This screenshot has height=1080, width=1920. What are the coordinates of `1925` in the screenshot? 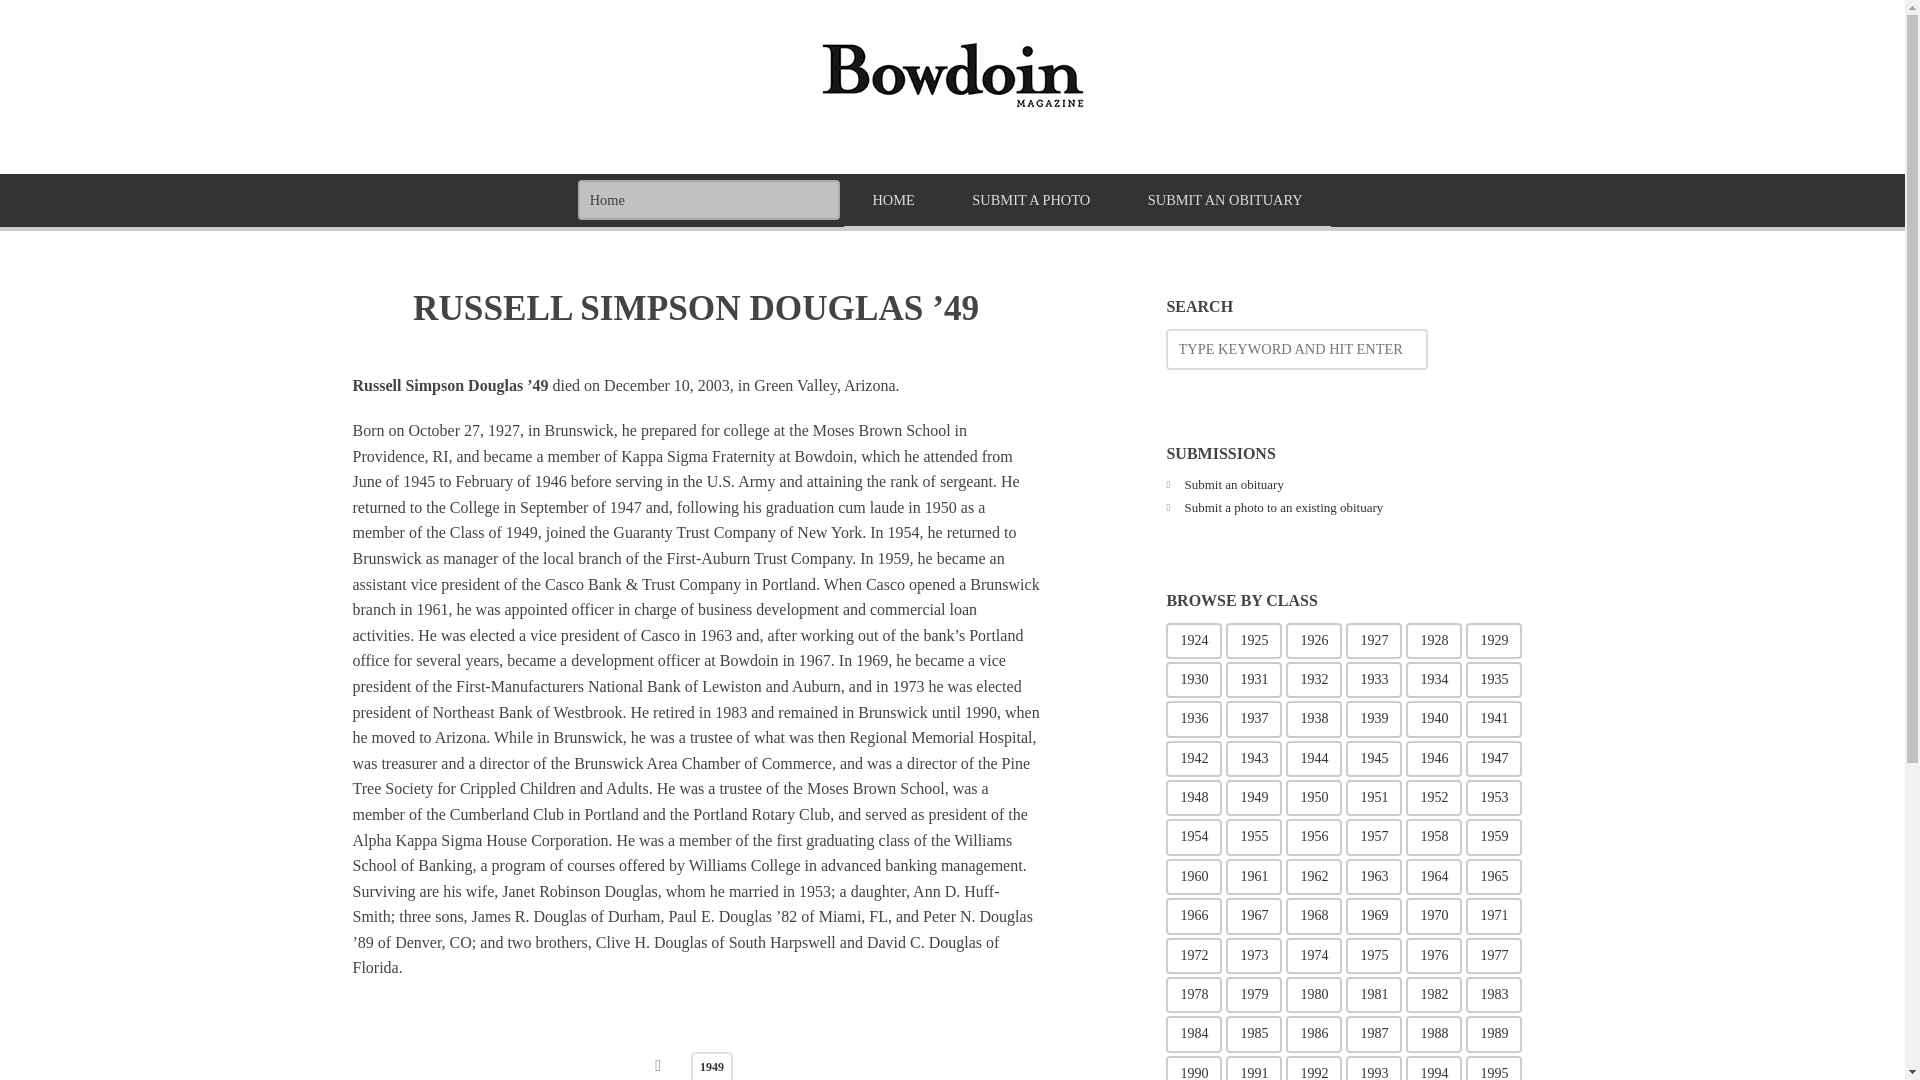 It's located at (1254, 640).